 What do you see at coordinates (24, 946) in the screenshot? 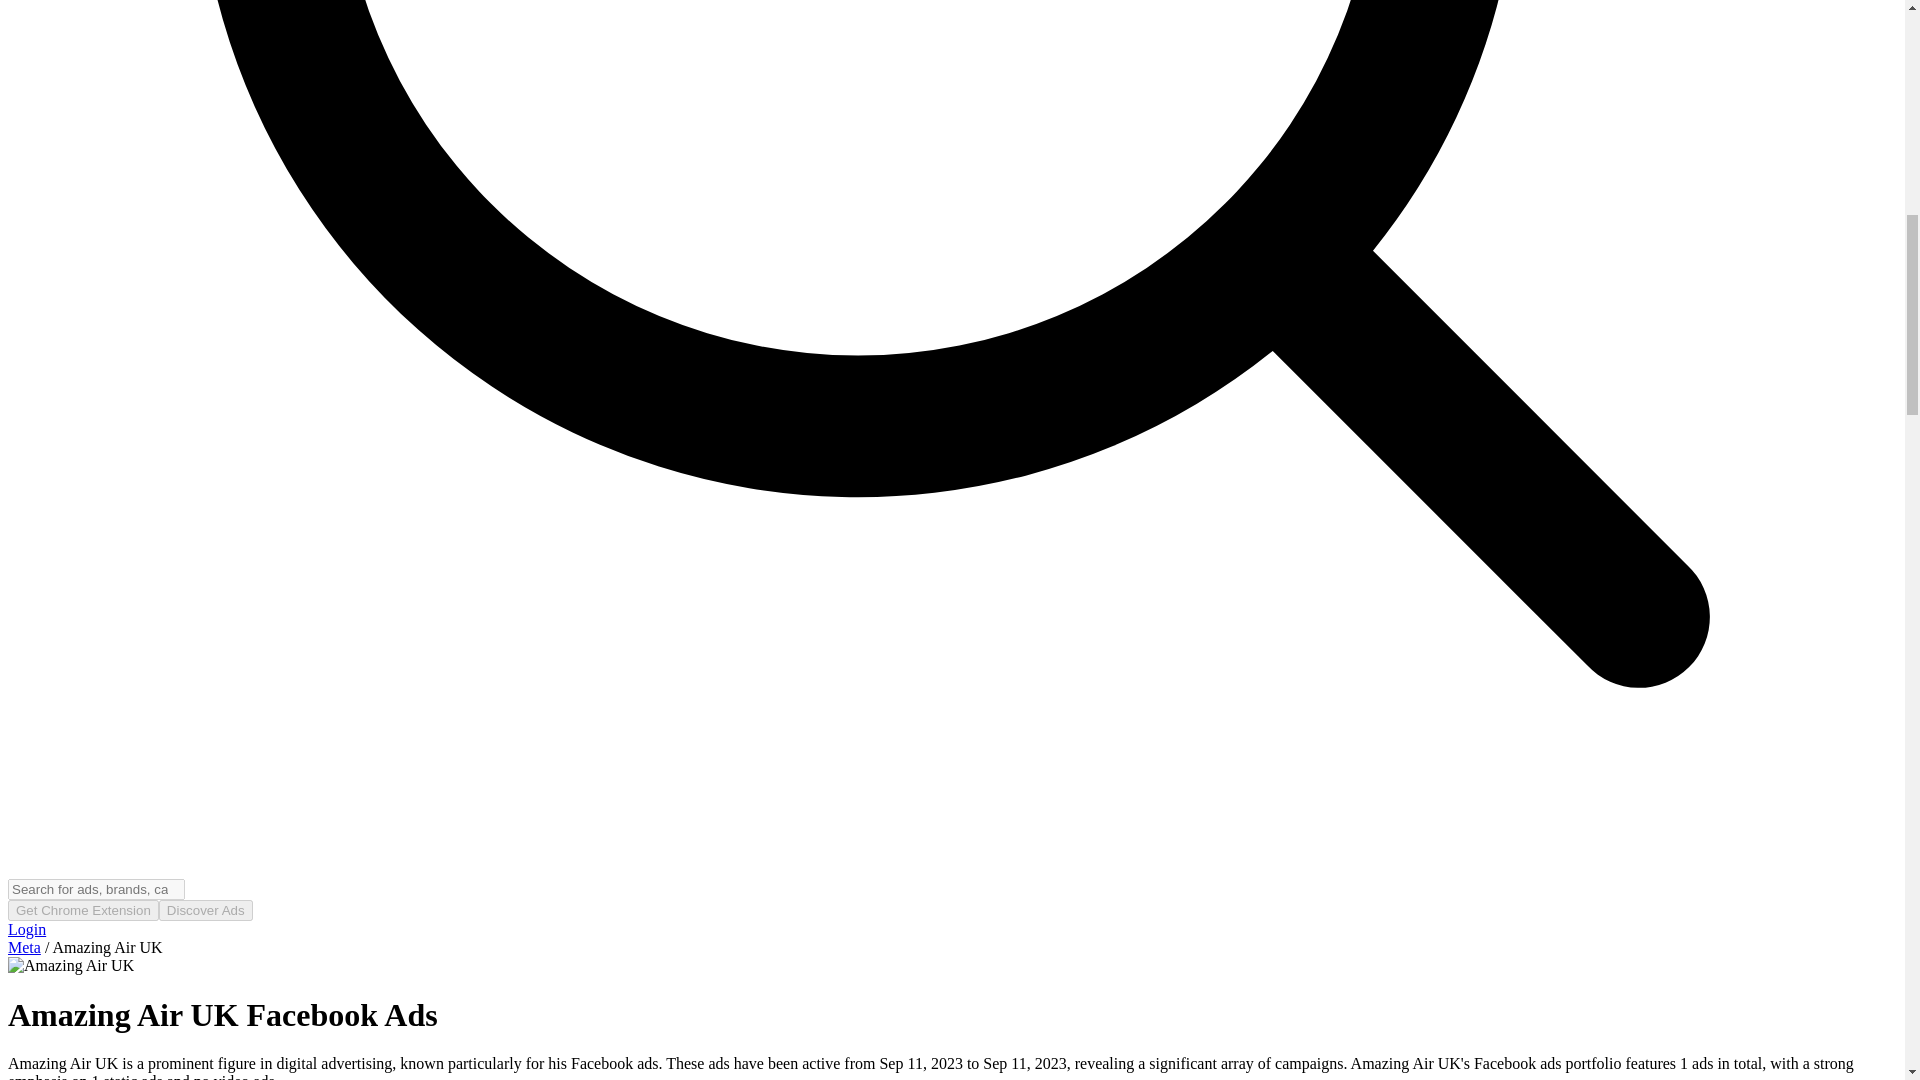
I see `Meta` at bounding box center [24, 946].